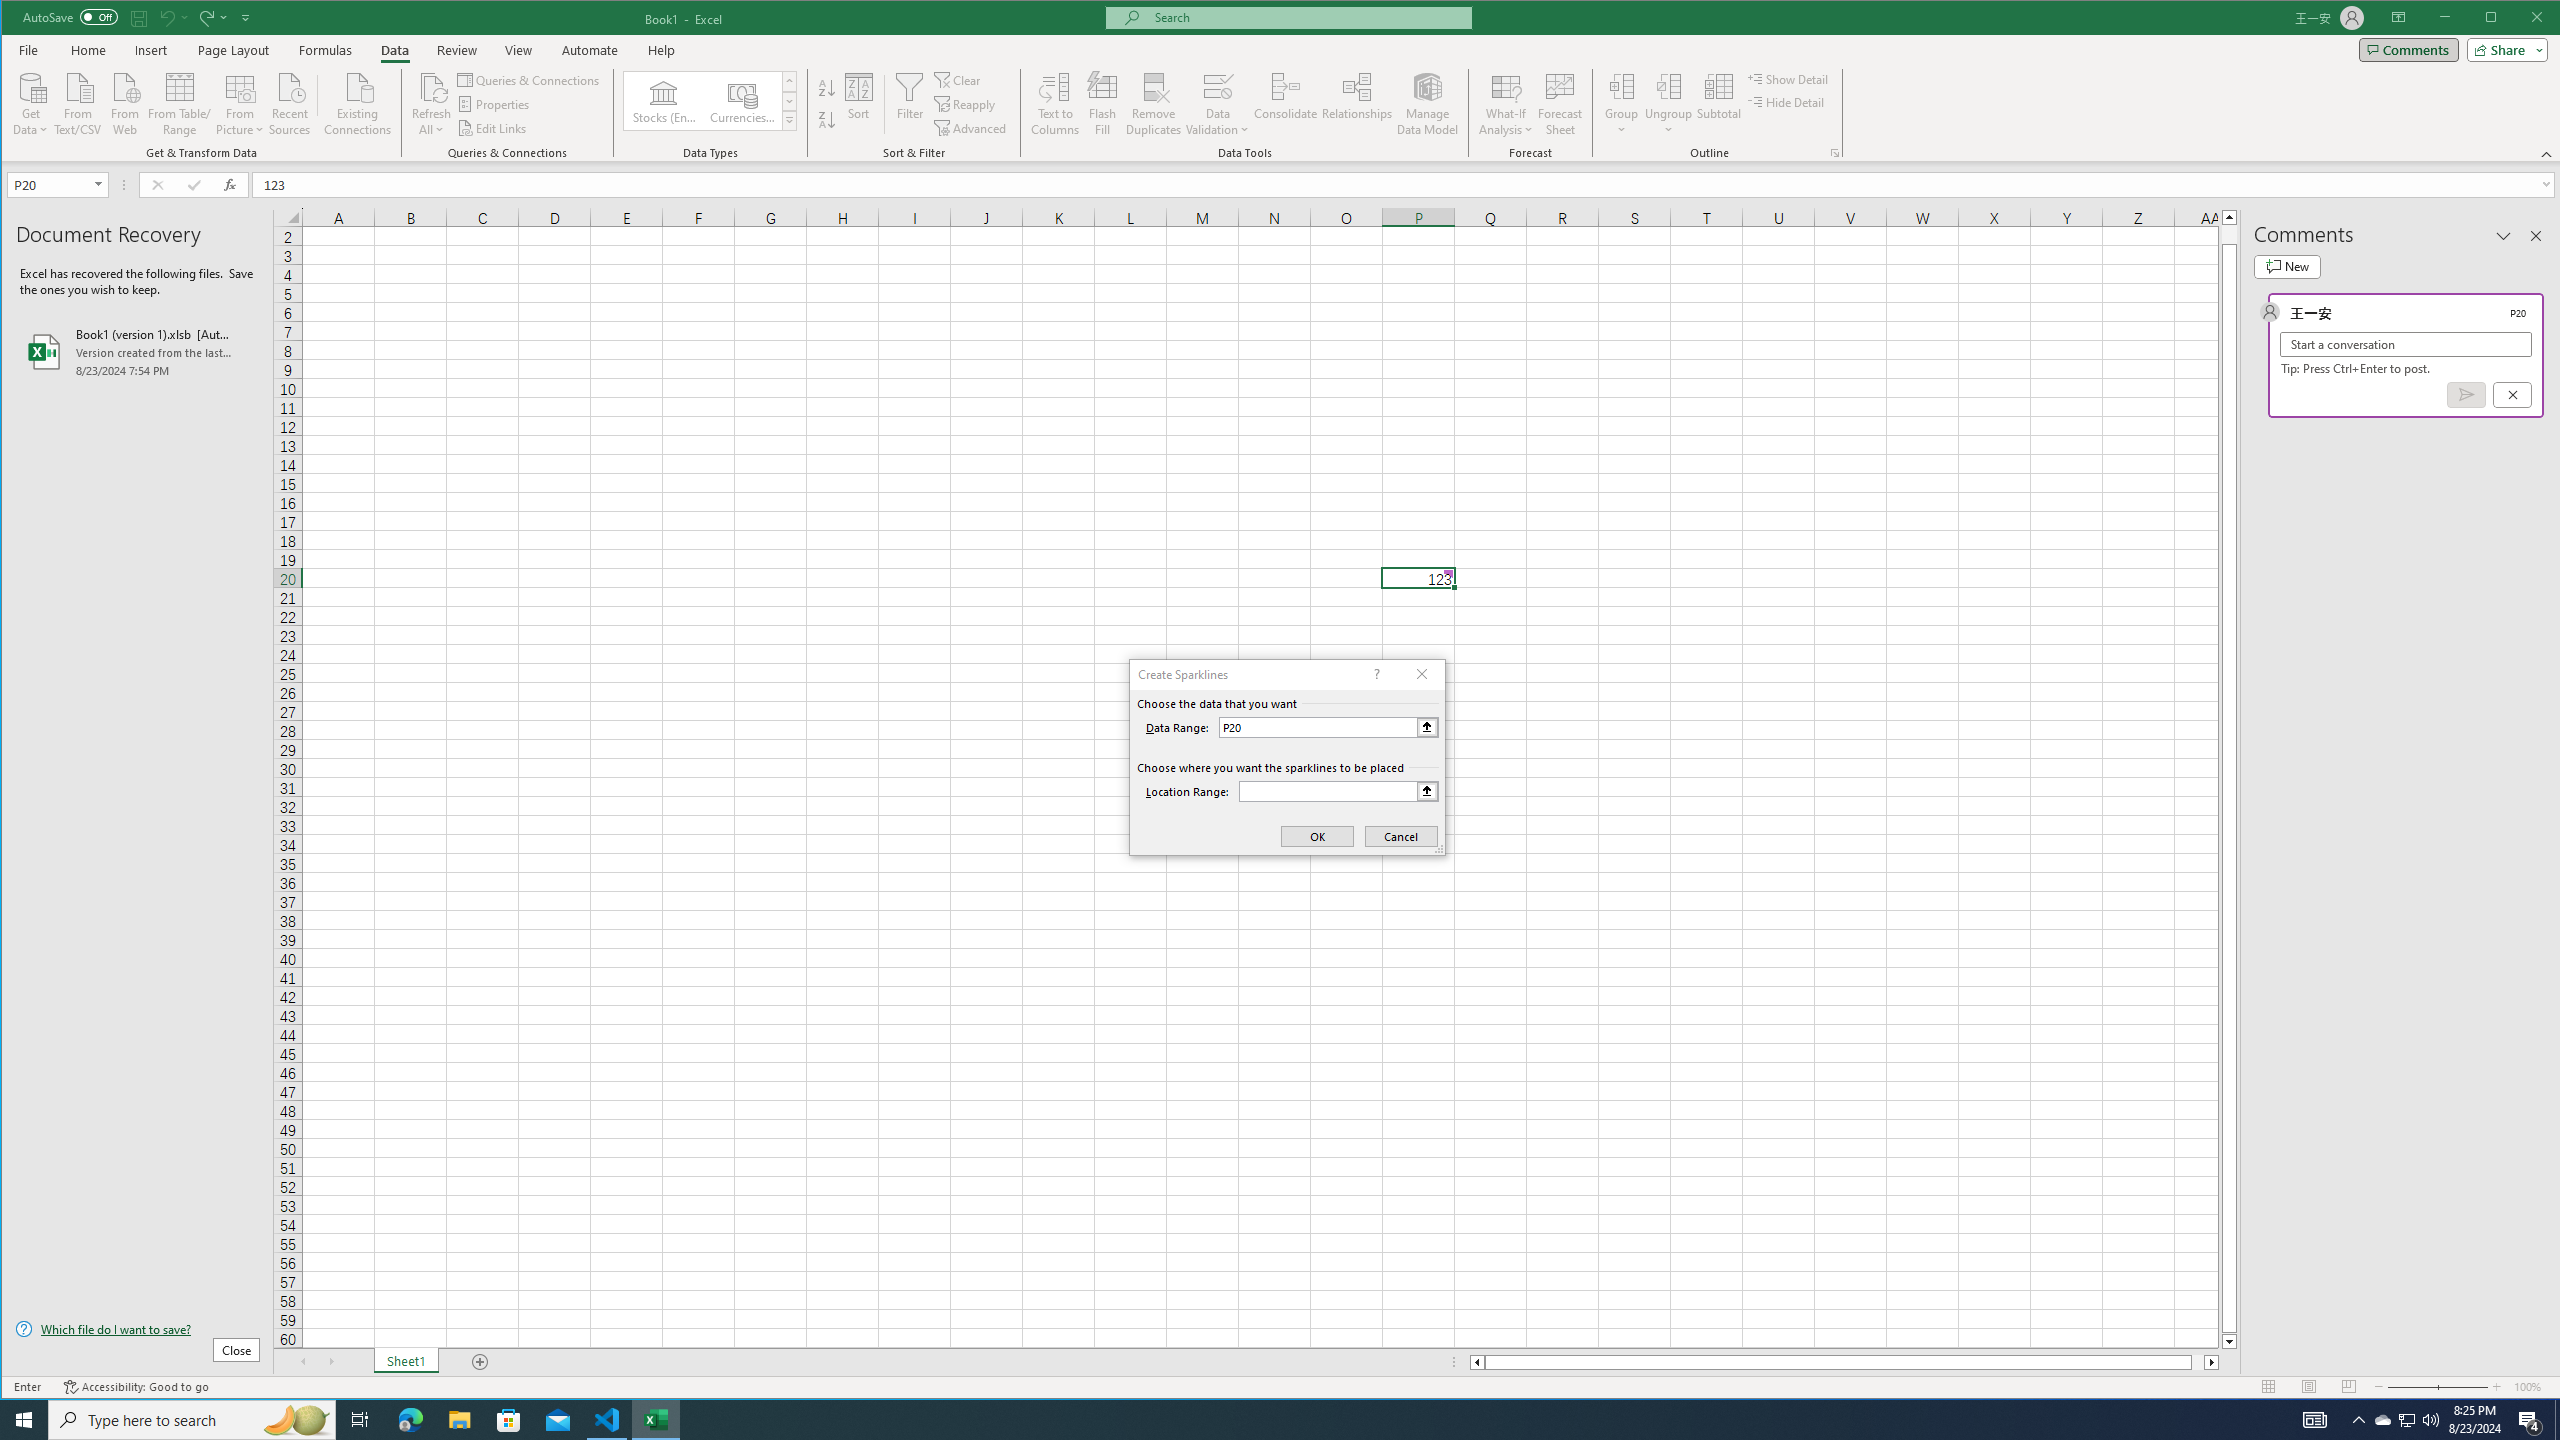  Describe the element at coordinates (742, 101) in the screenshot. I see `Currencies (English)` at that location.